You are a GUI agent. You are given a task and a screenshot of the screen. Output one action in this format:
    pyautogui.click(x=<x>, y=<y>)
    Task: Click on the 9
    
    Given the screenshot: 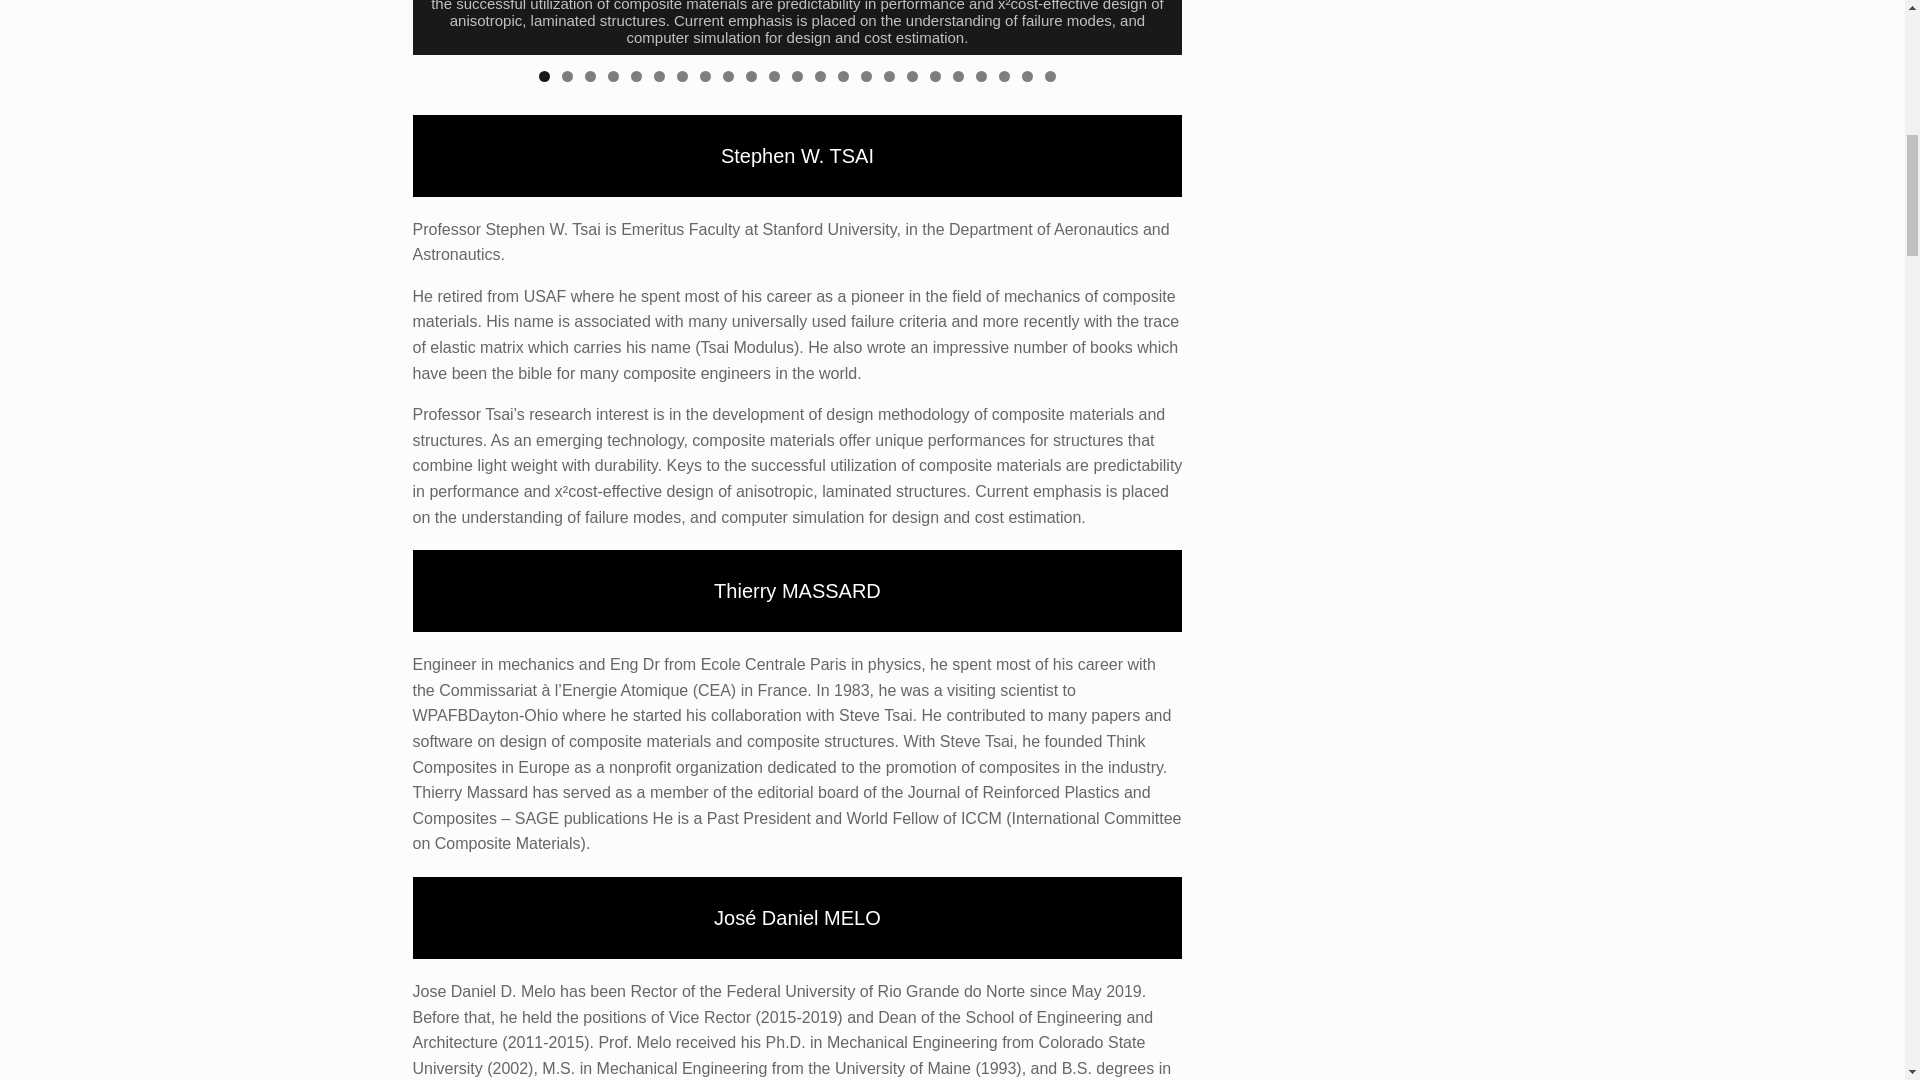 What is the action you would take?
    pyautogui.click(x=728, y=76)
    